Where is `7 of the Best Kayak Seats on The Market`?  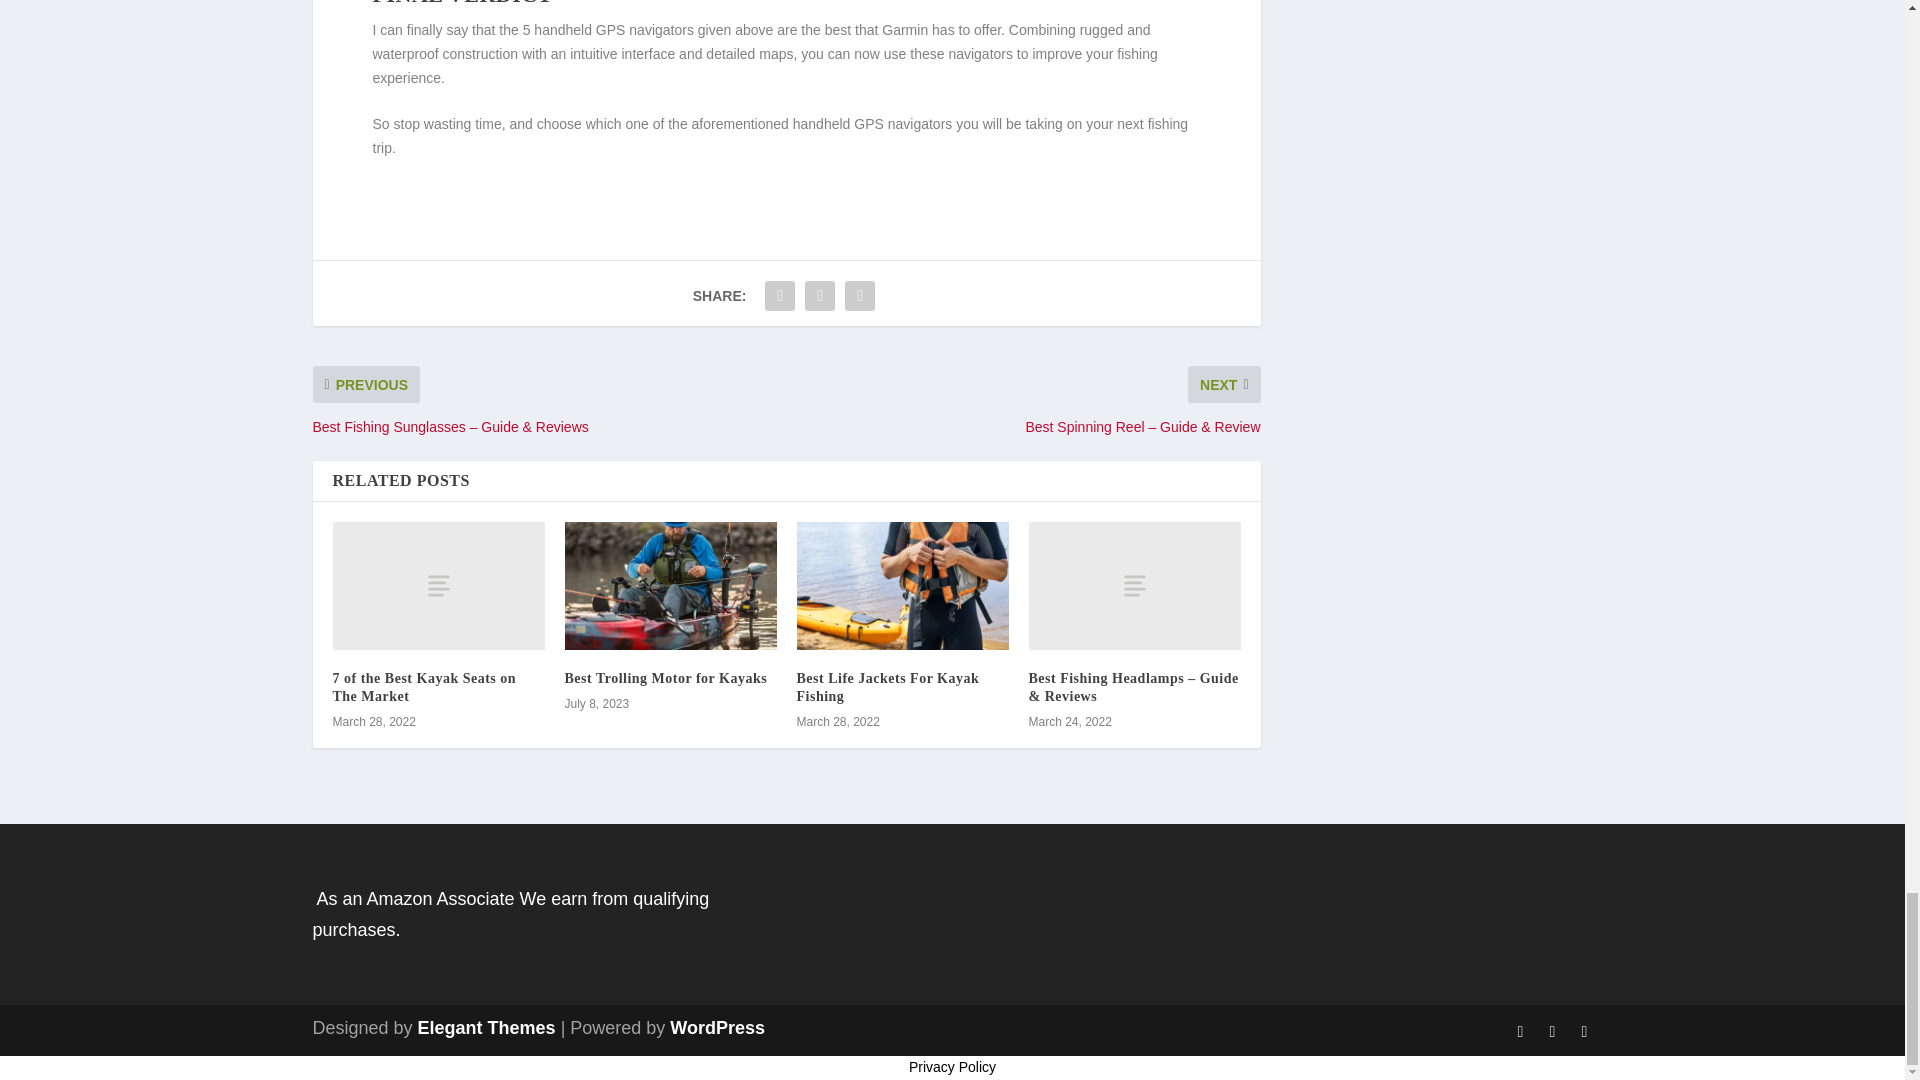 7 of the Best Kayak Seats on The Market is located at coordinates (424, 687).